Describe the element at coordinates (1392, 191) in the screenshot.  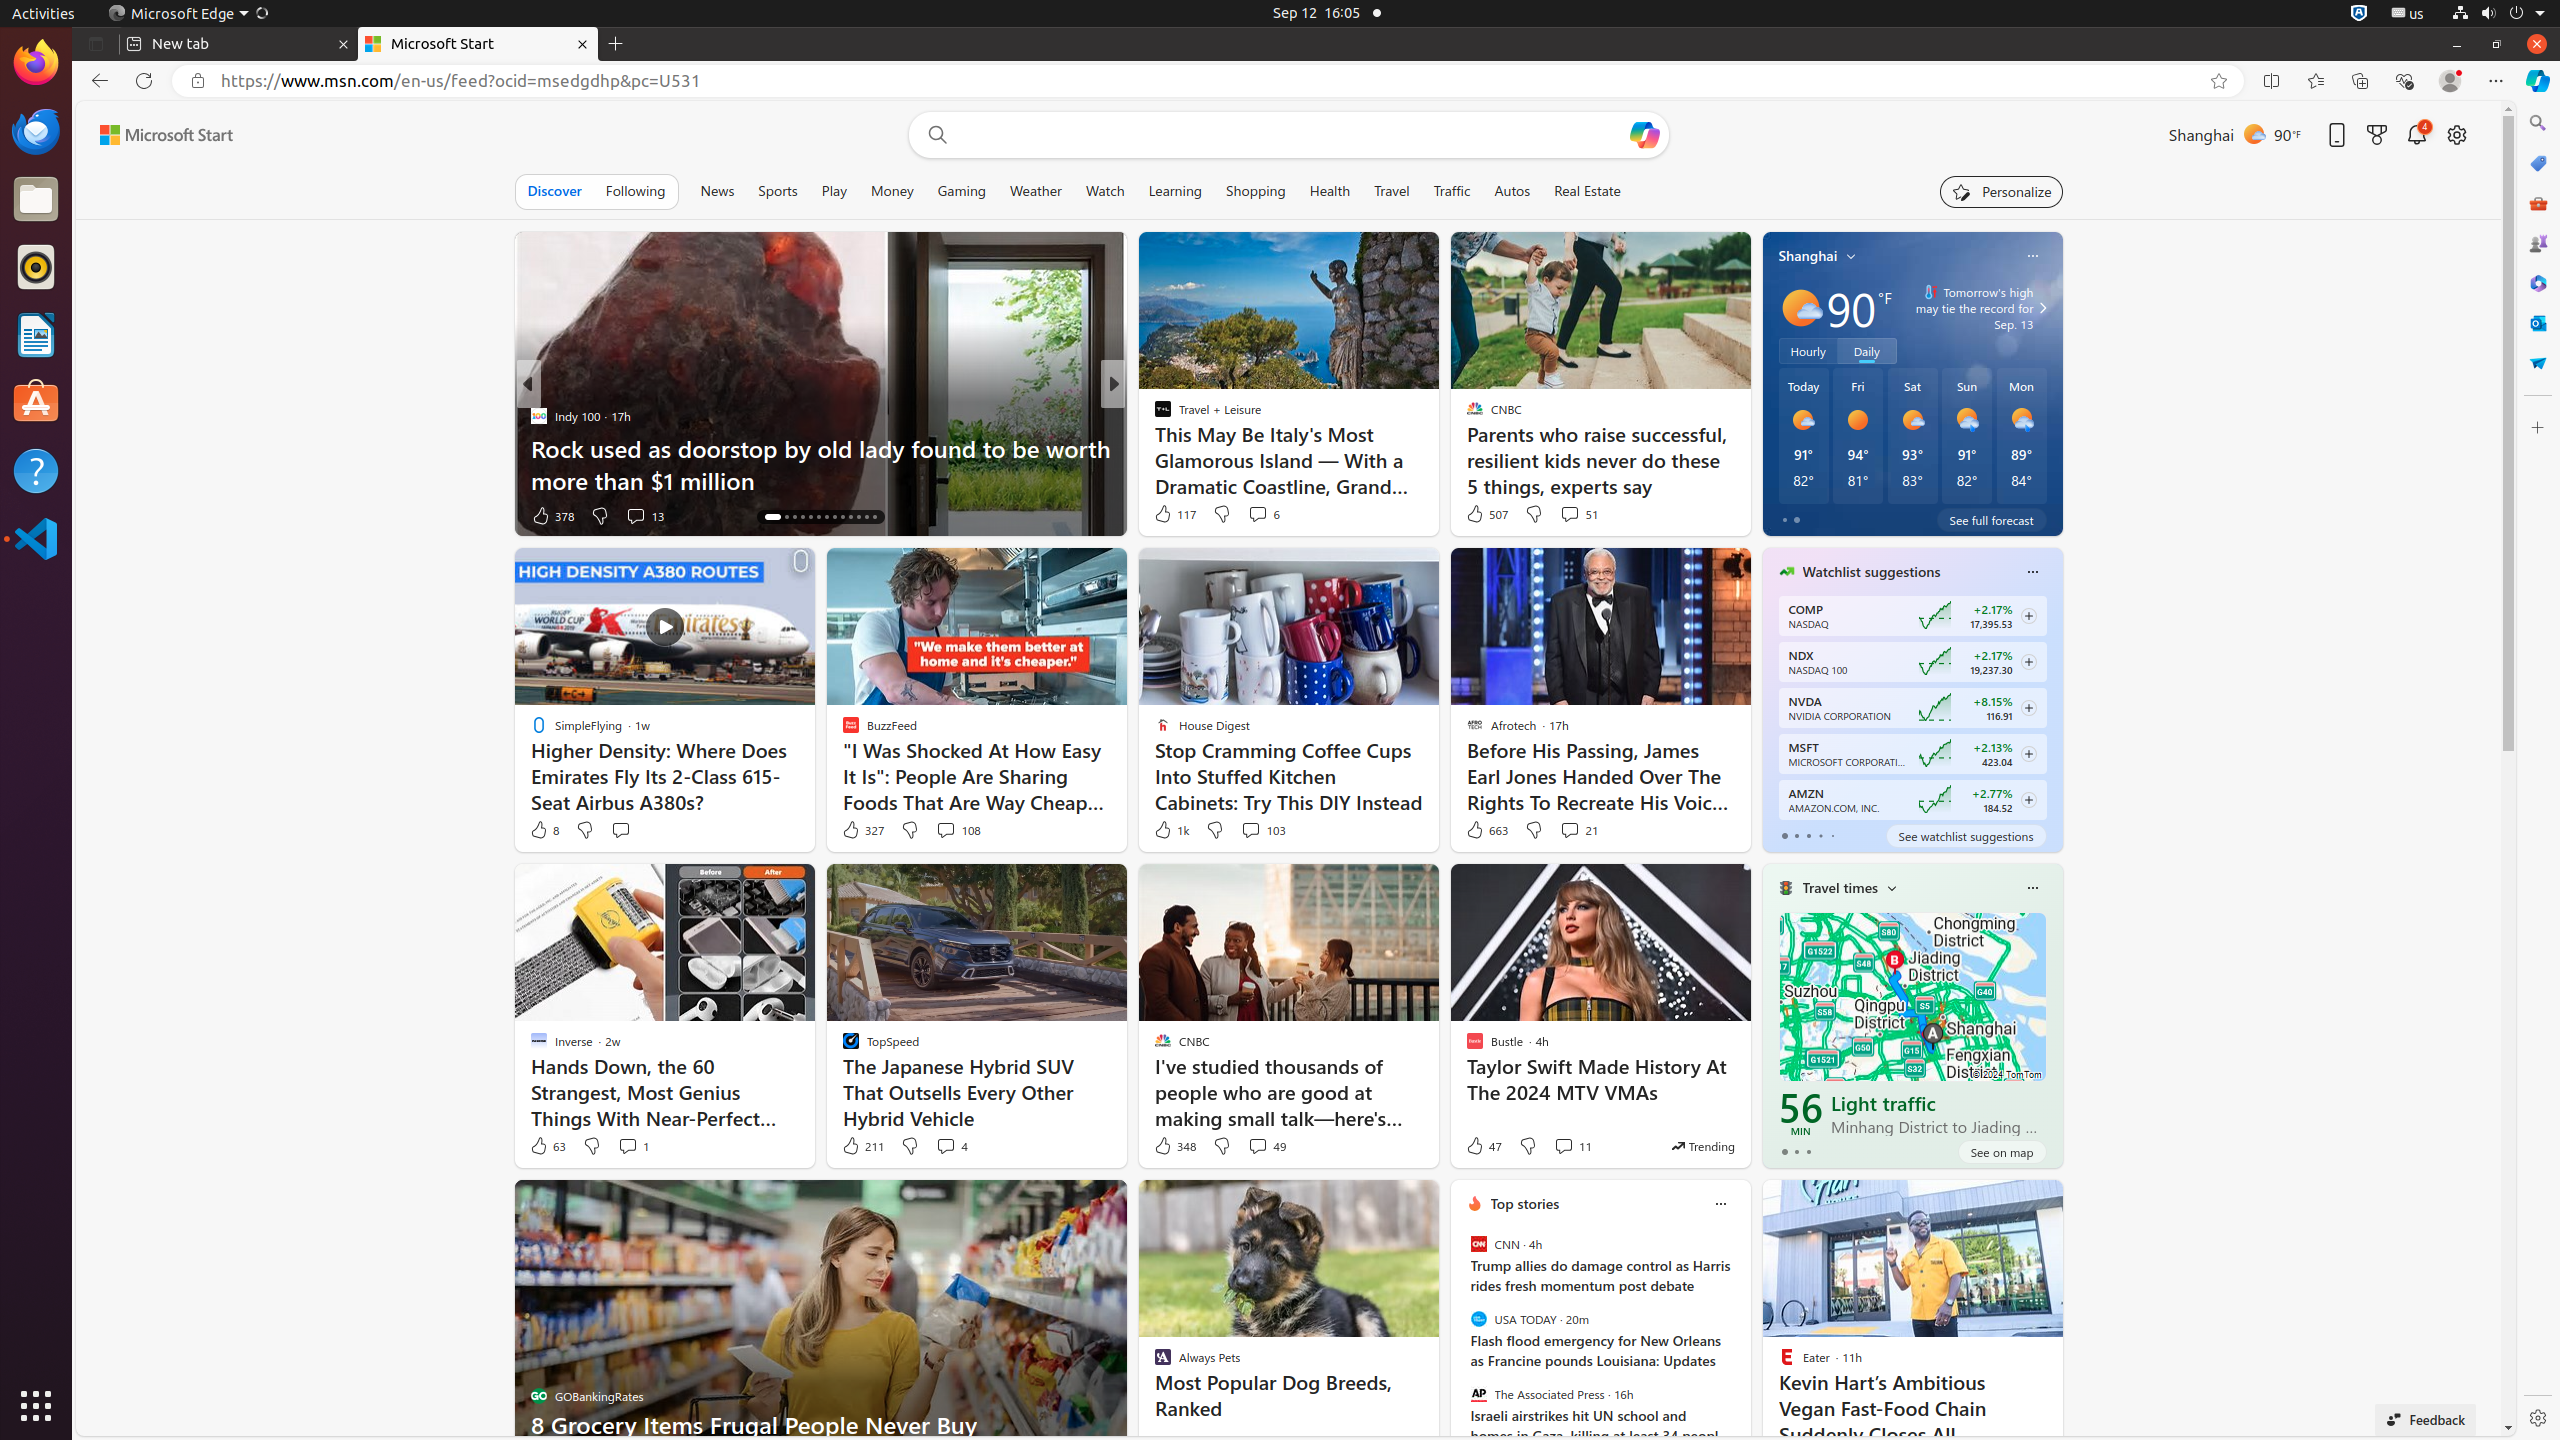
I see `Travel` at that location.